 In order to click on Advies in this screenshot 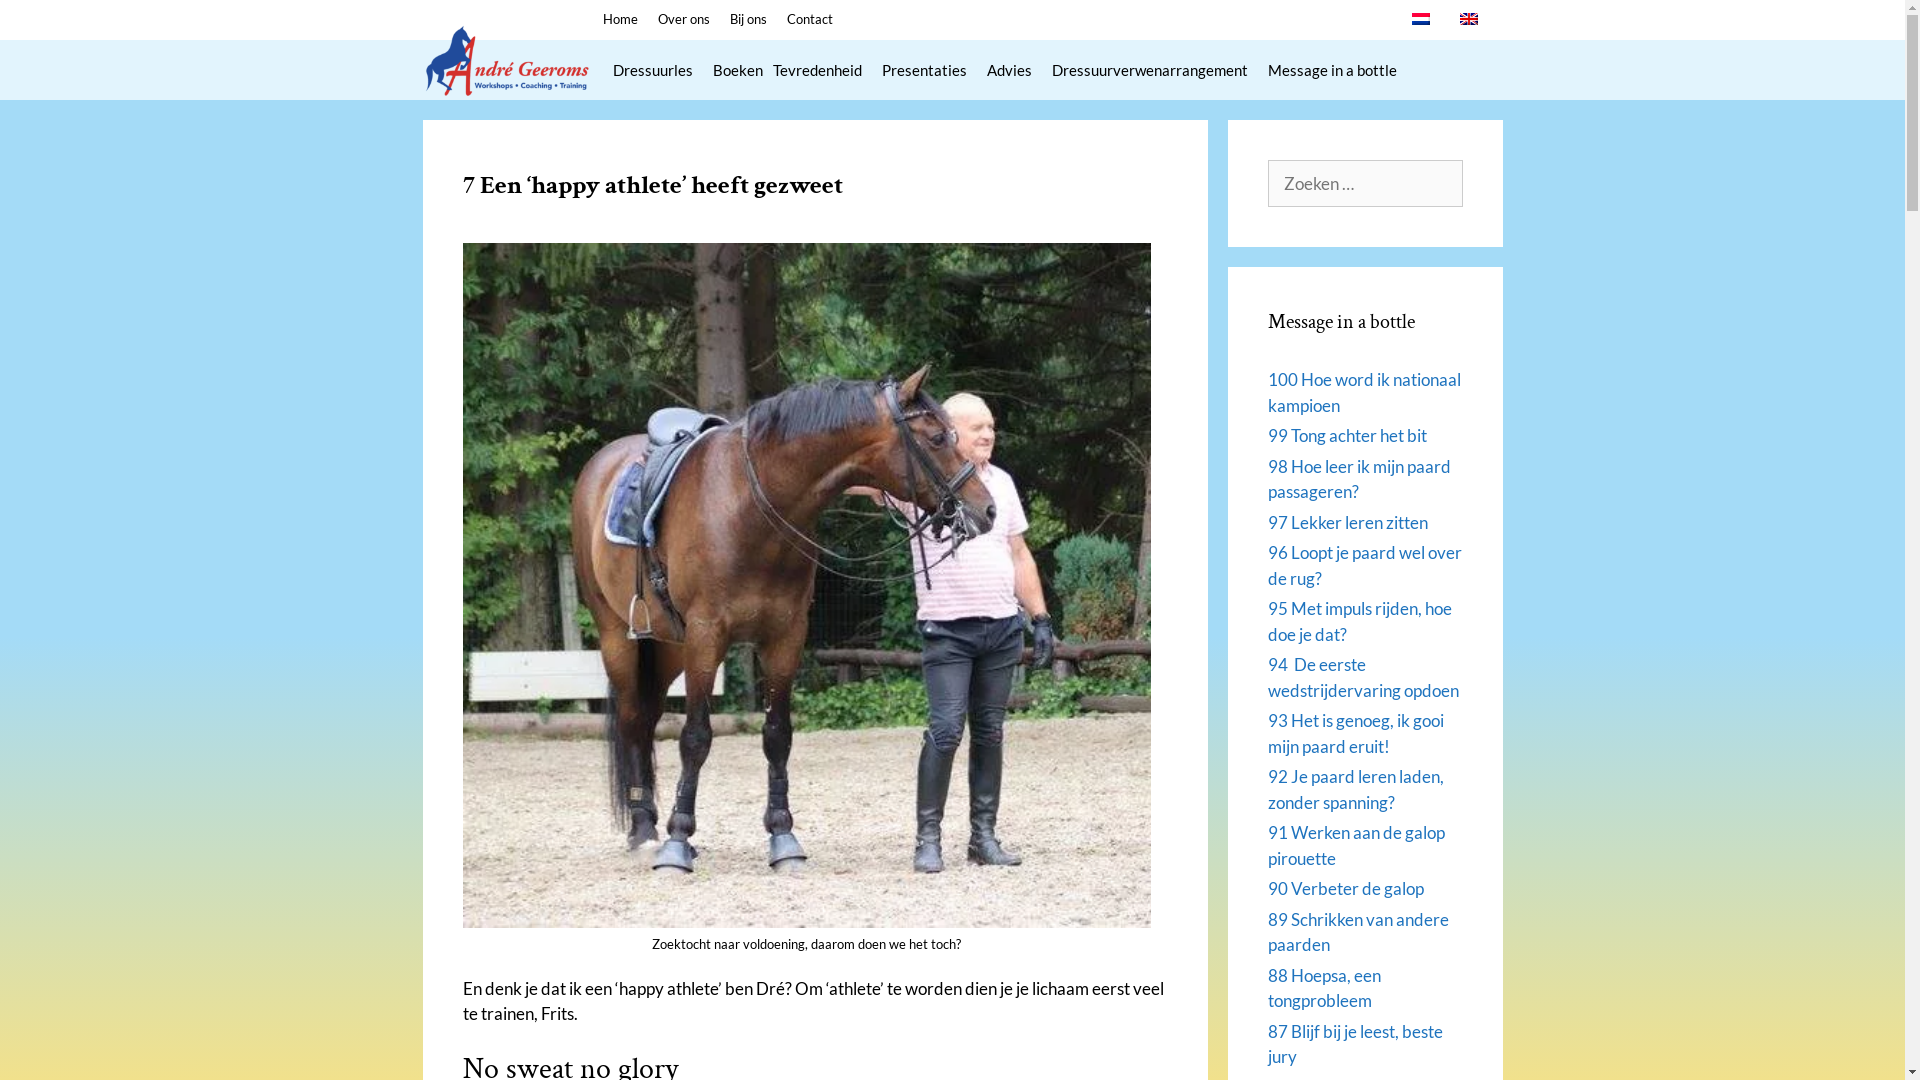, I will do `click(1008, 70)`.